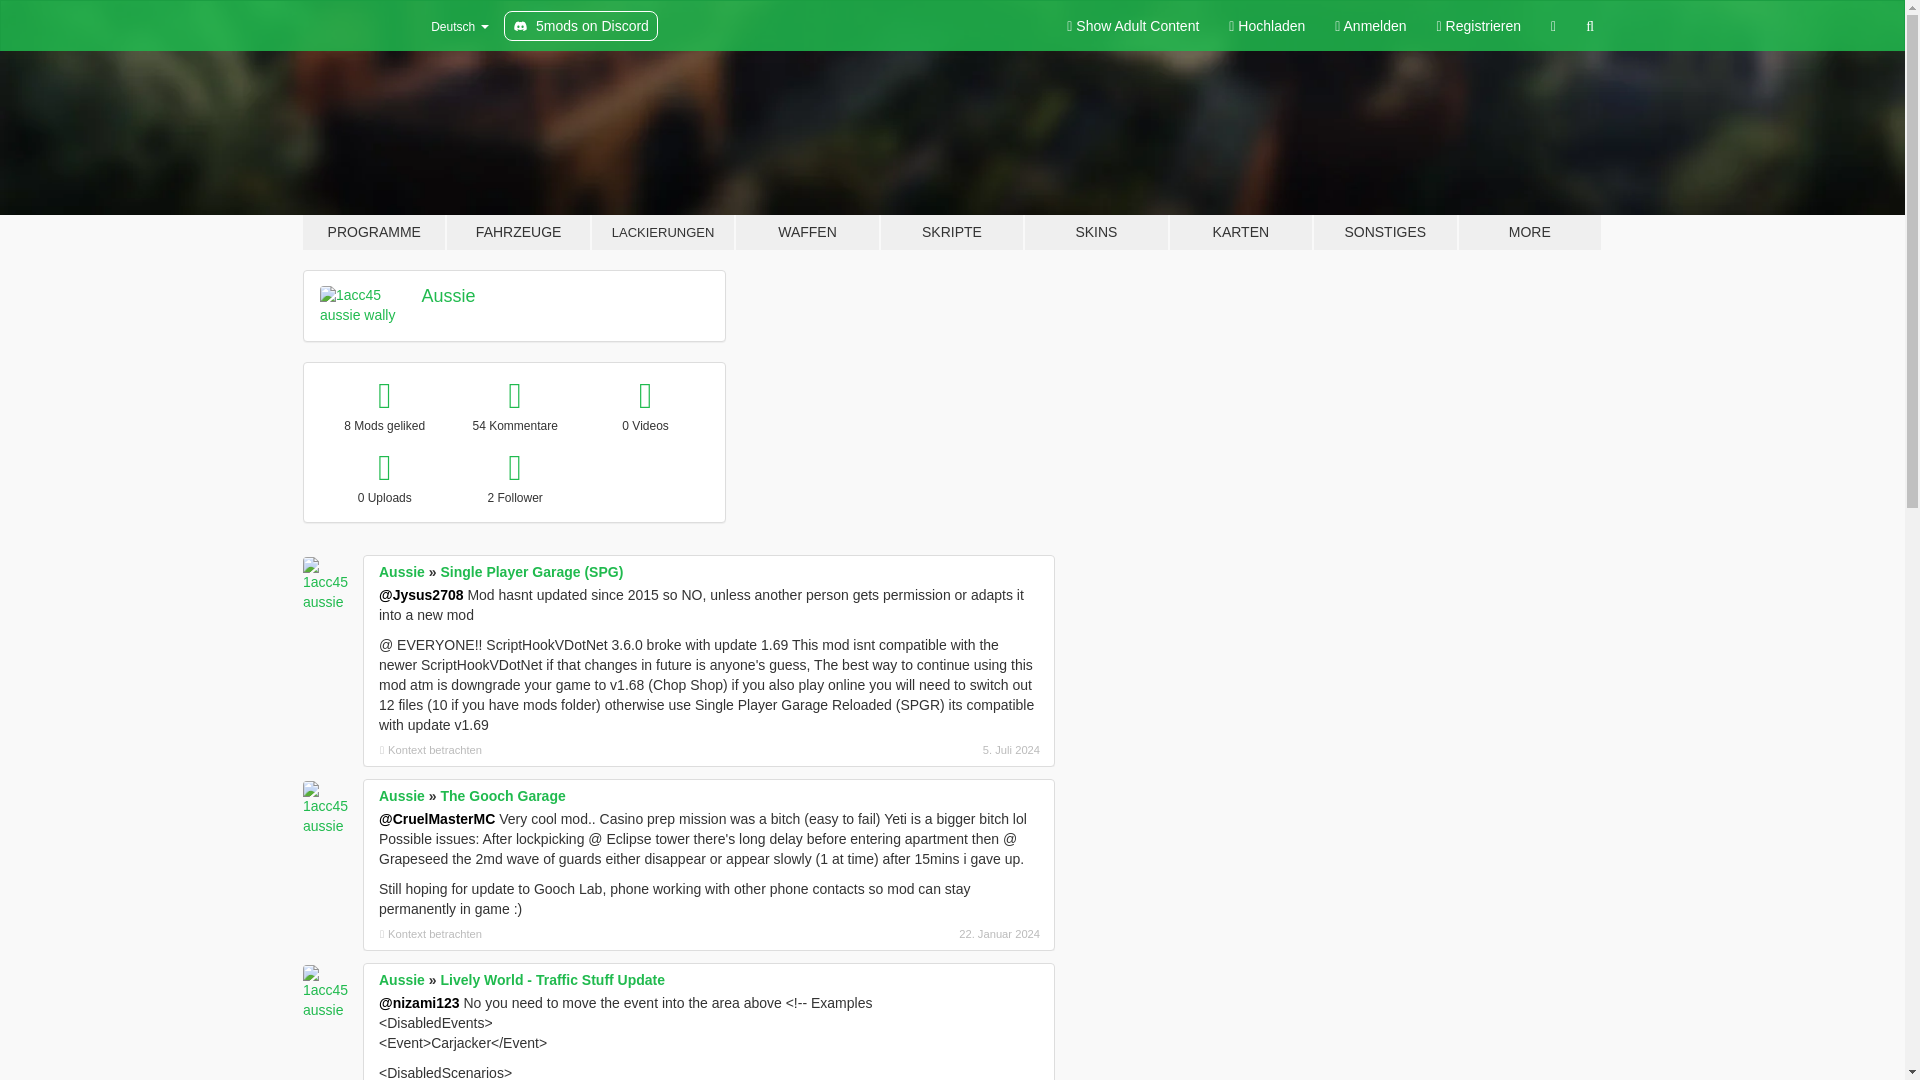 The height and width of the screenshot is (1080, 1920). Describe the element at coordinates (934, 933) in the screenshot. I see `Montag, 22. Januar 2024, 05:53 Uhr` at that location.